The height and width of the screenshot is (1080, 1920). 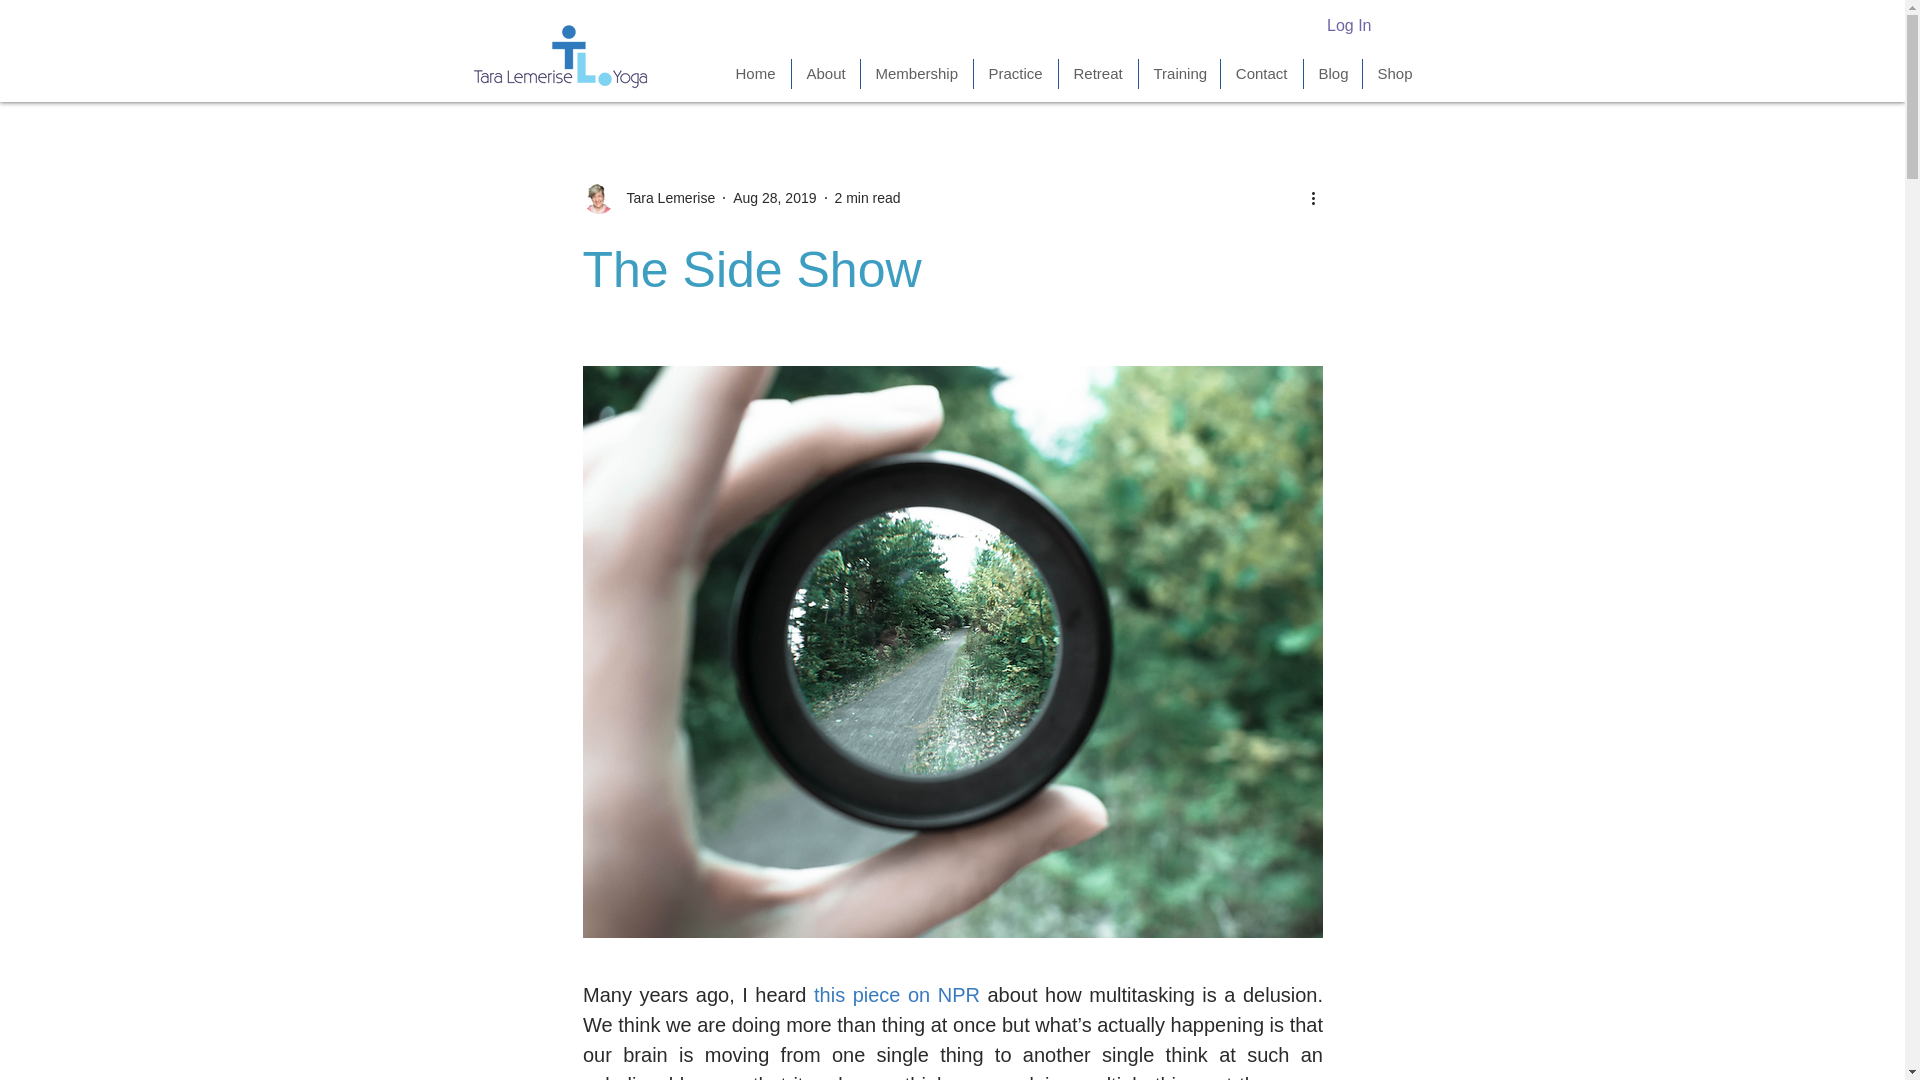 I want to click on 2 min read, so click(x=866, y=198).